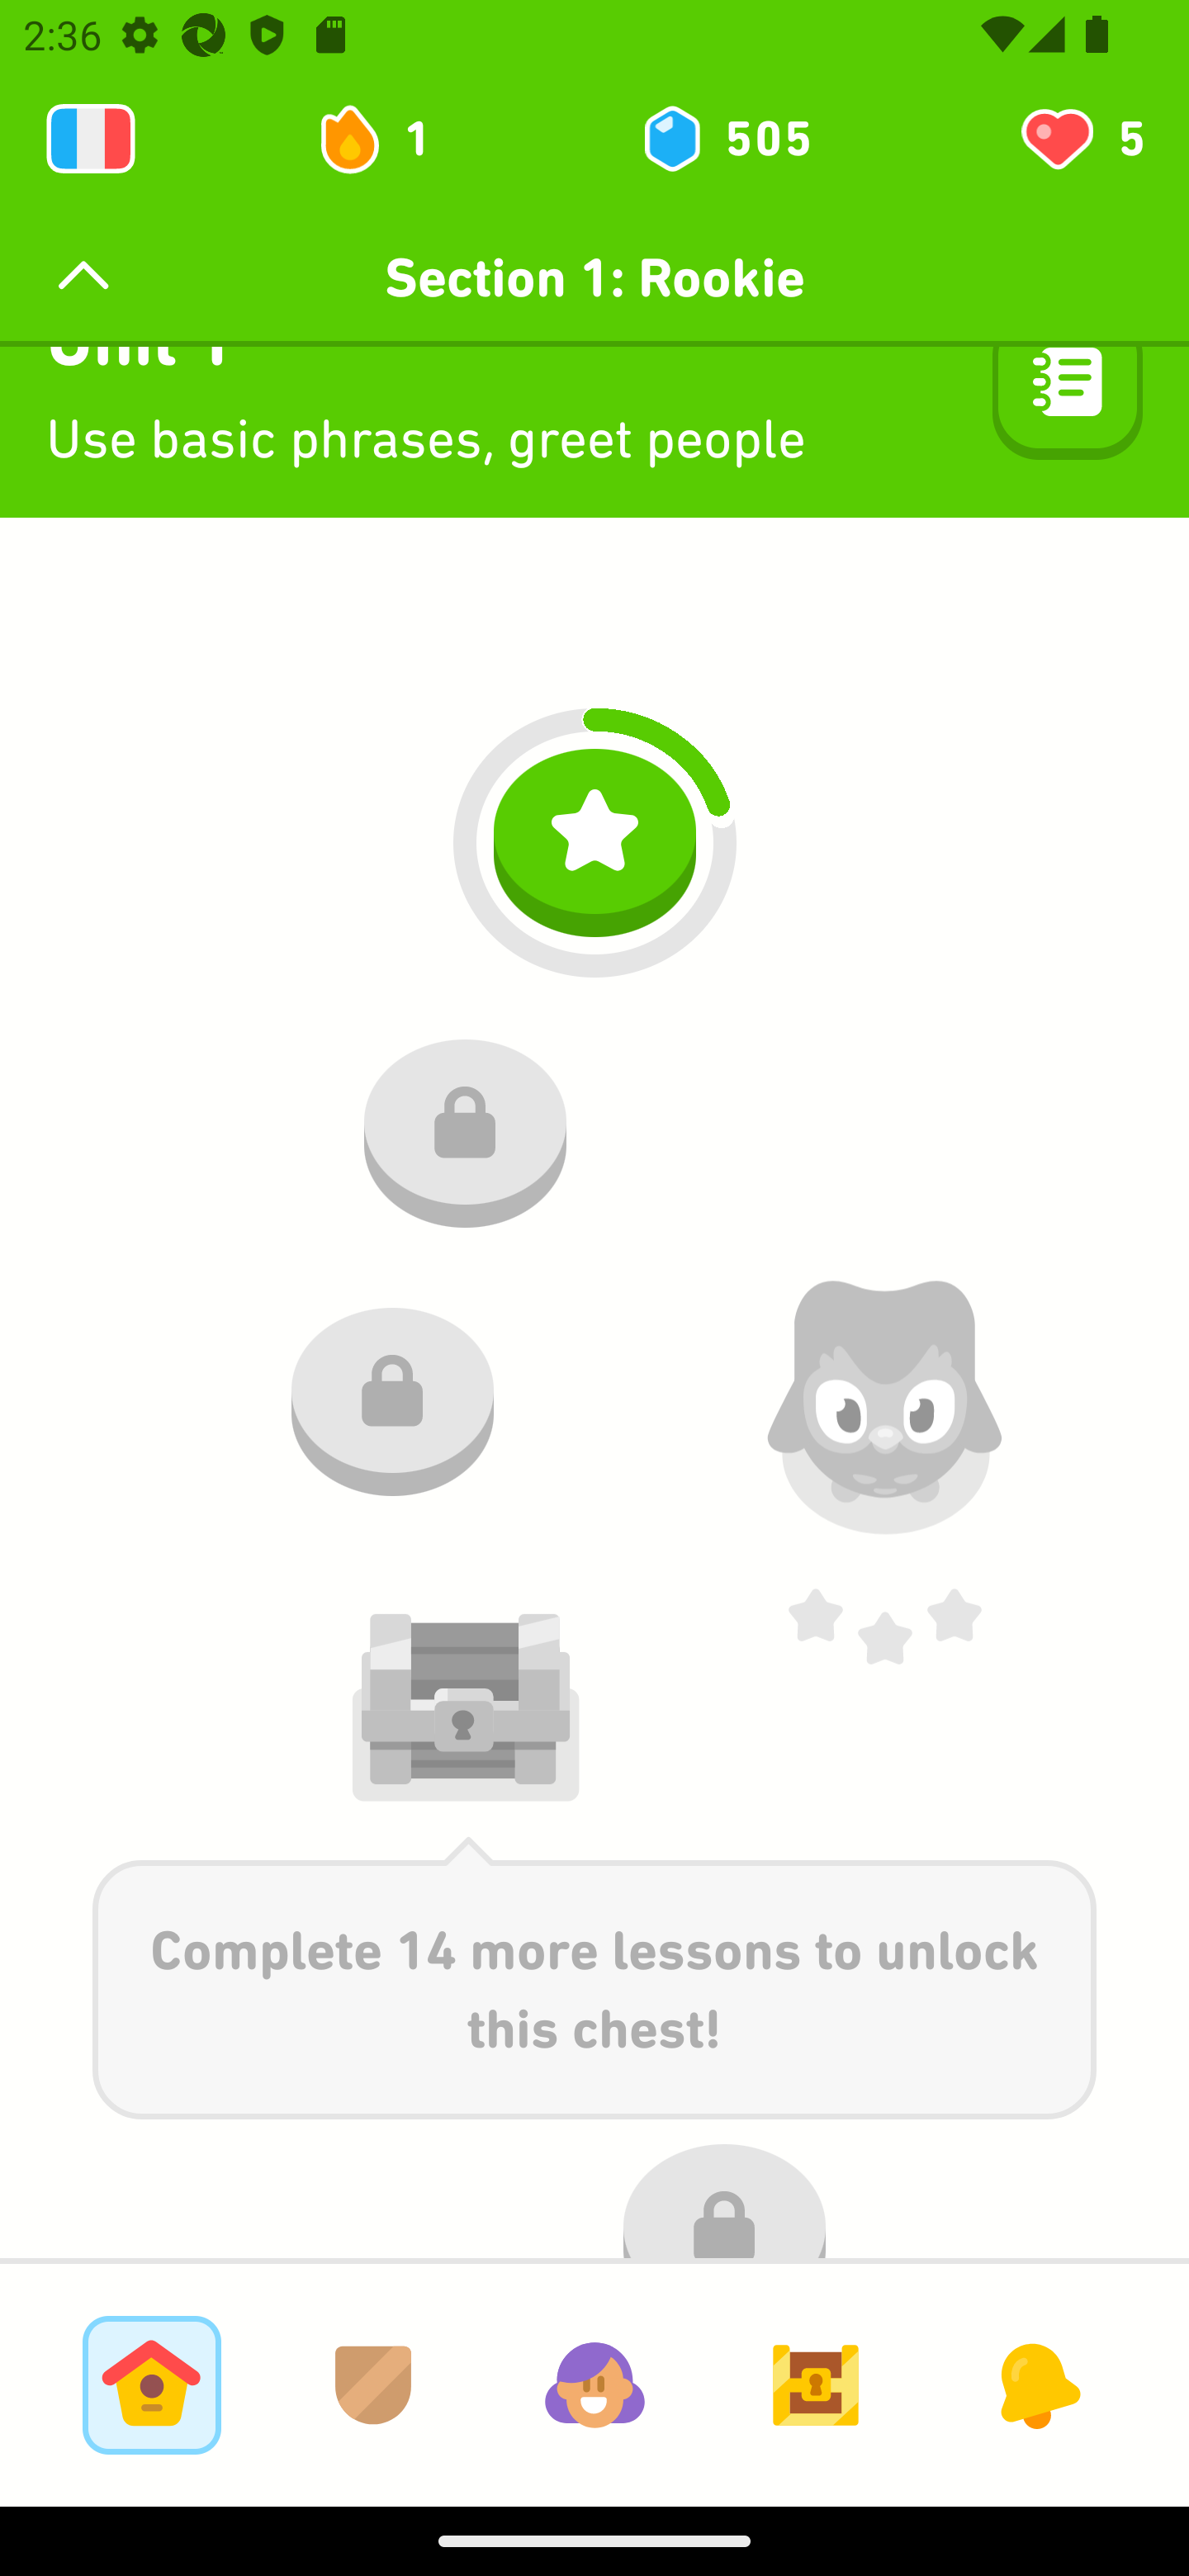  What do you see at coordinates (594, 1978) in the screenshot?
I see `Complete 14 more lessons to unlock this chest!` at bounding box center [594, 1978].